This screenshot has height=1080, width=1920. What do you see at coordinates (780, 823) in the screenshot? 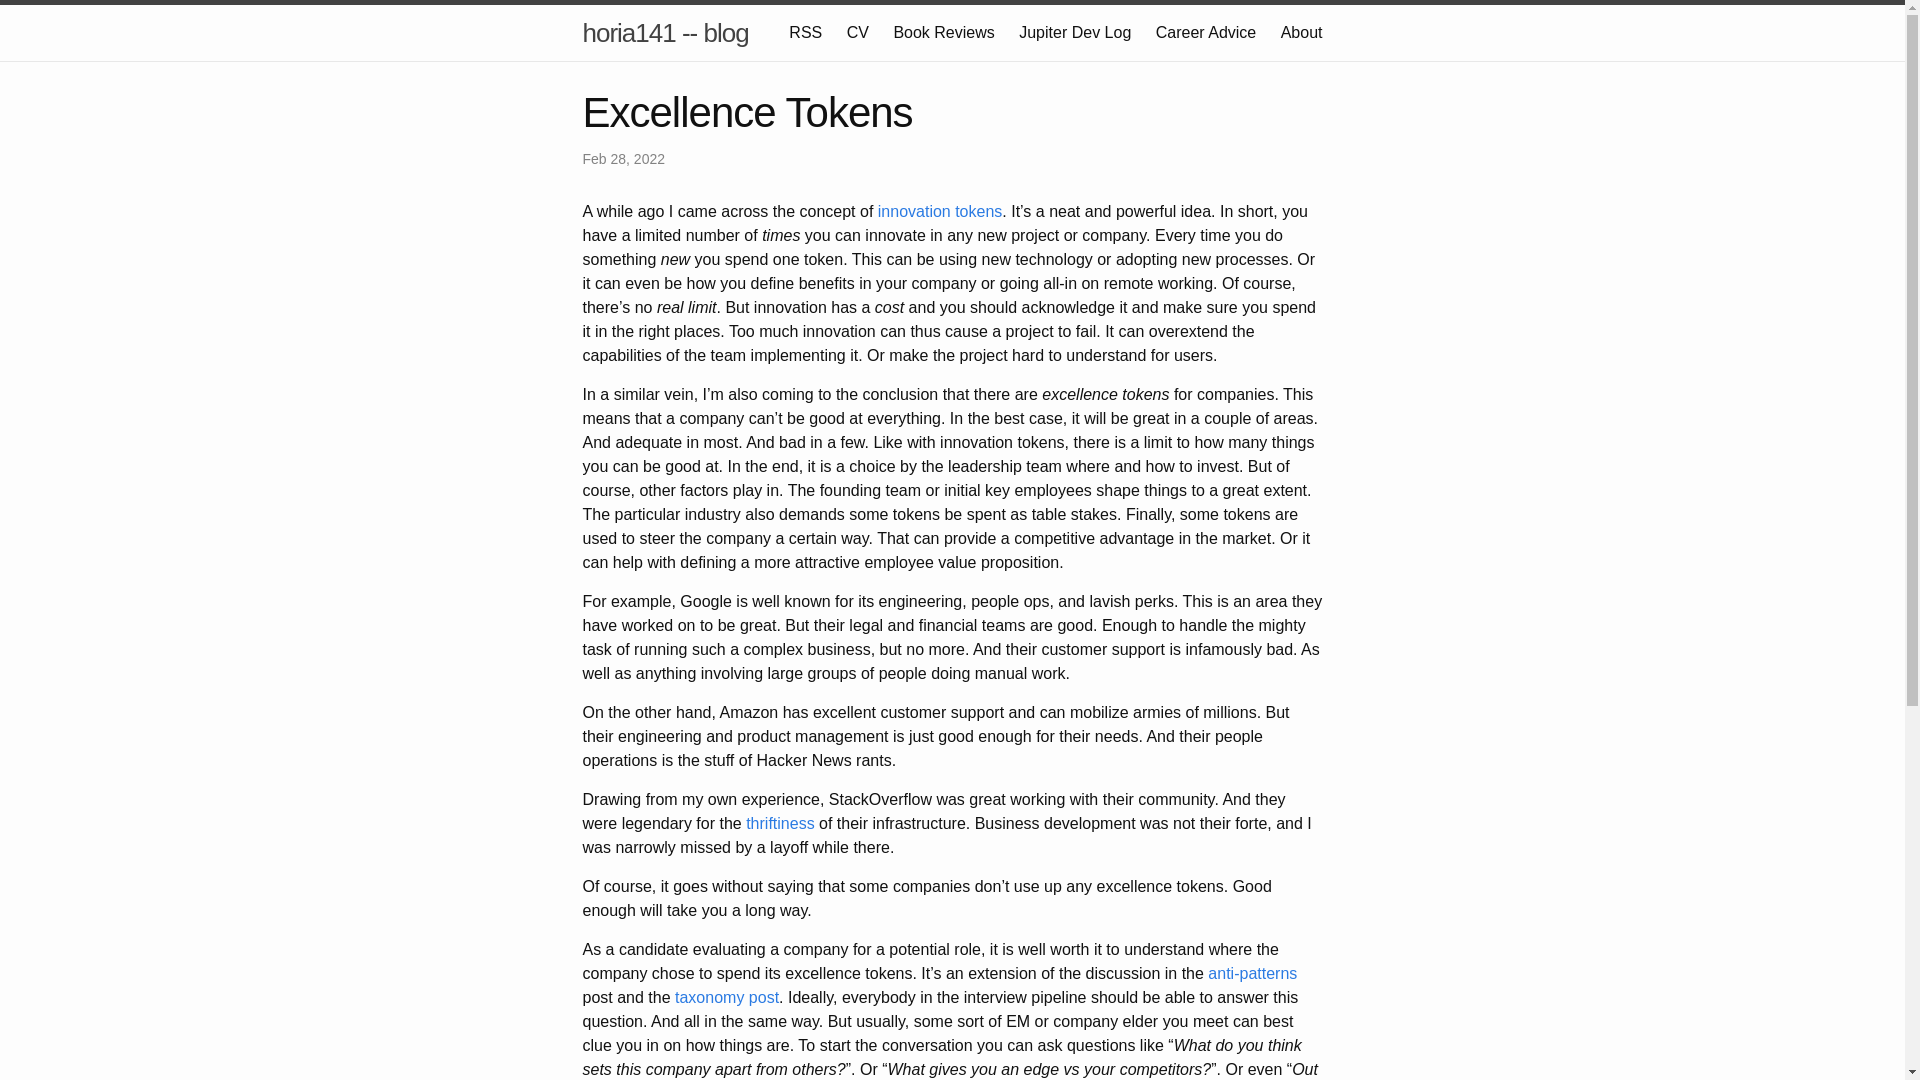
I see `thriftiness` at bounding box center [780, 823].